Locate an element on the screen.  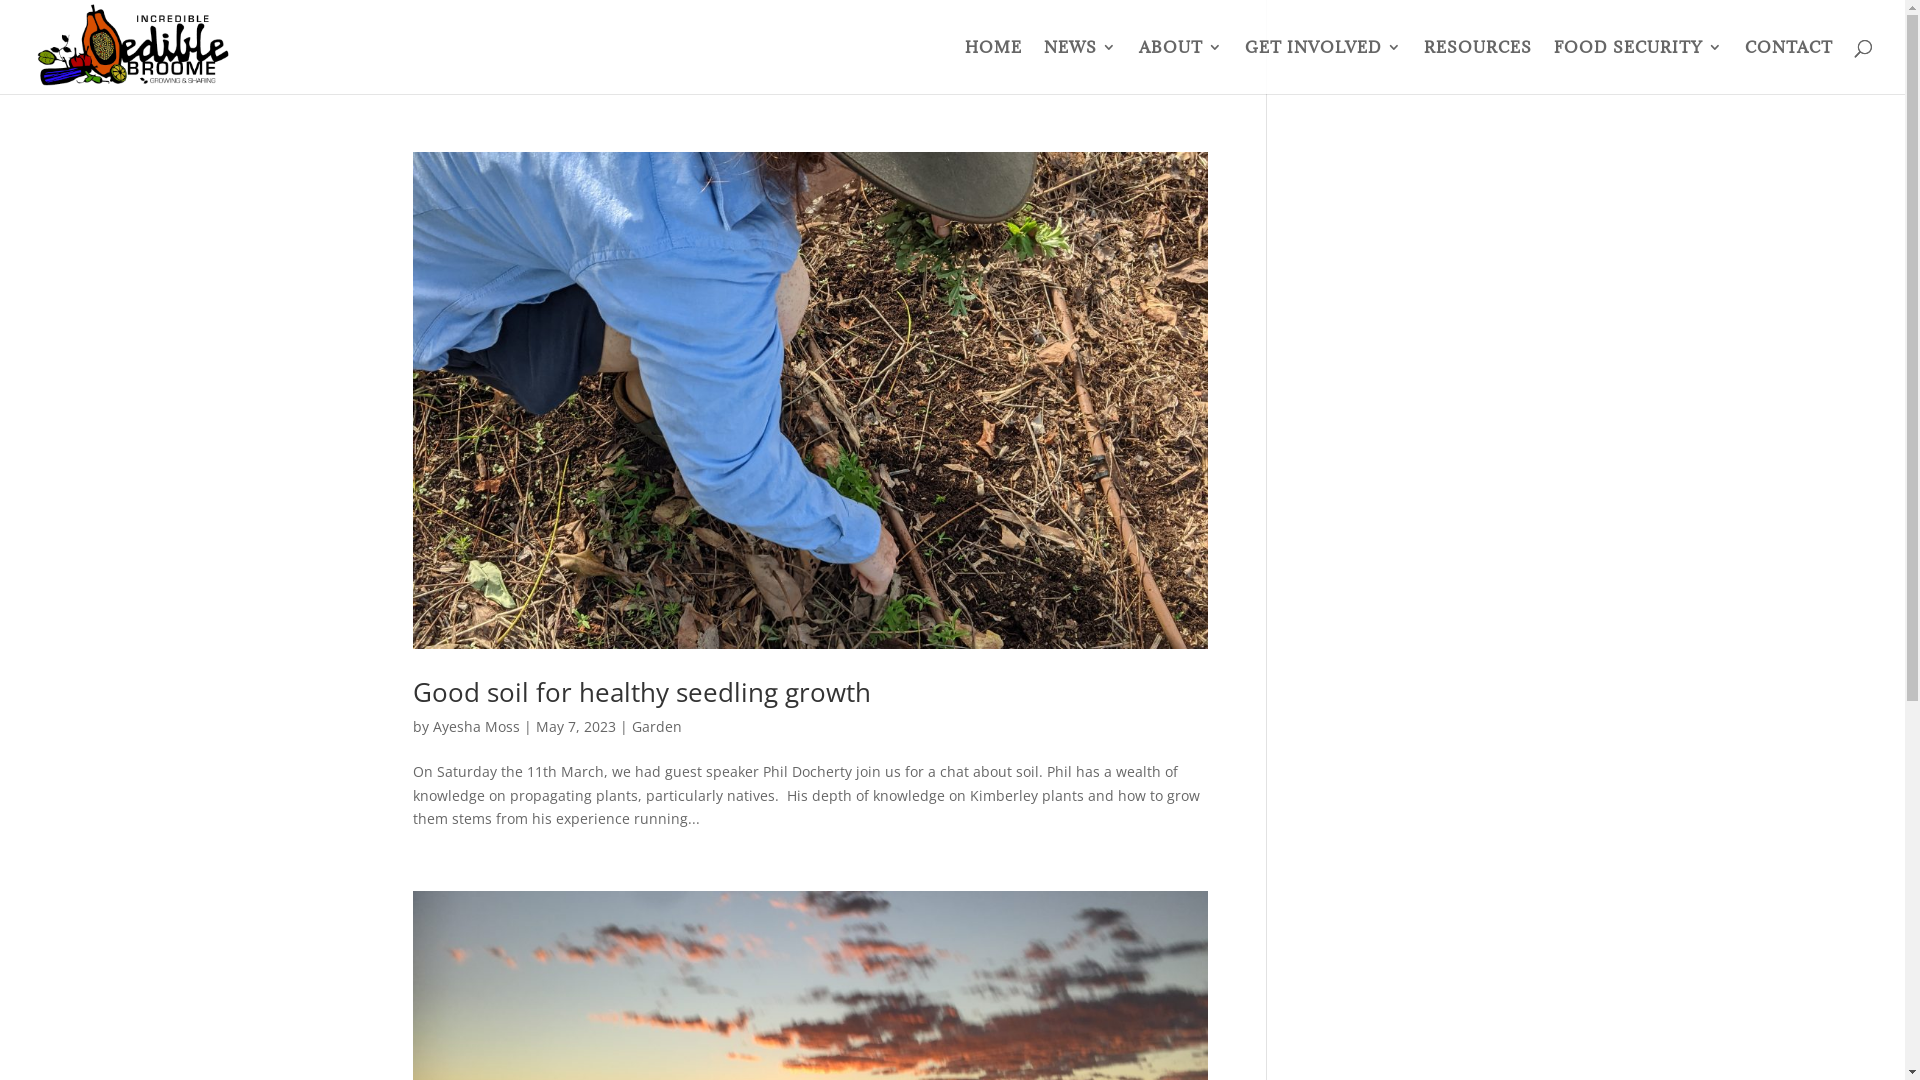
FOOD SECURITY is located at coordinates (1638, 67).